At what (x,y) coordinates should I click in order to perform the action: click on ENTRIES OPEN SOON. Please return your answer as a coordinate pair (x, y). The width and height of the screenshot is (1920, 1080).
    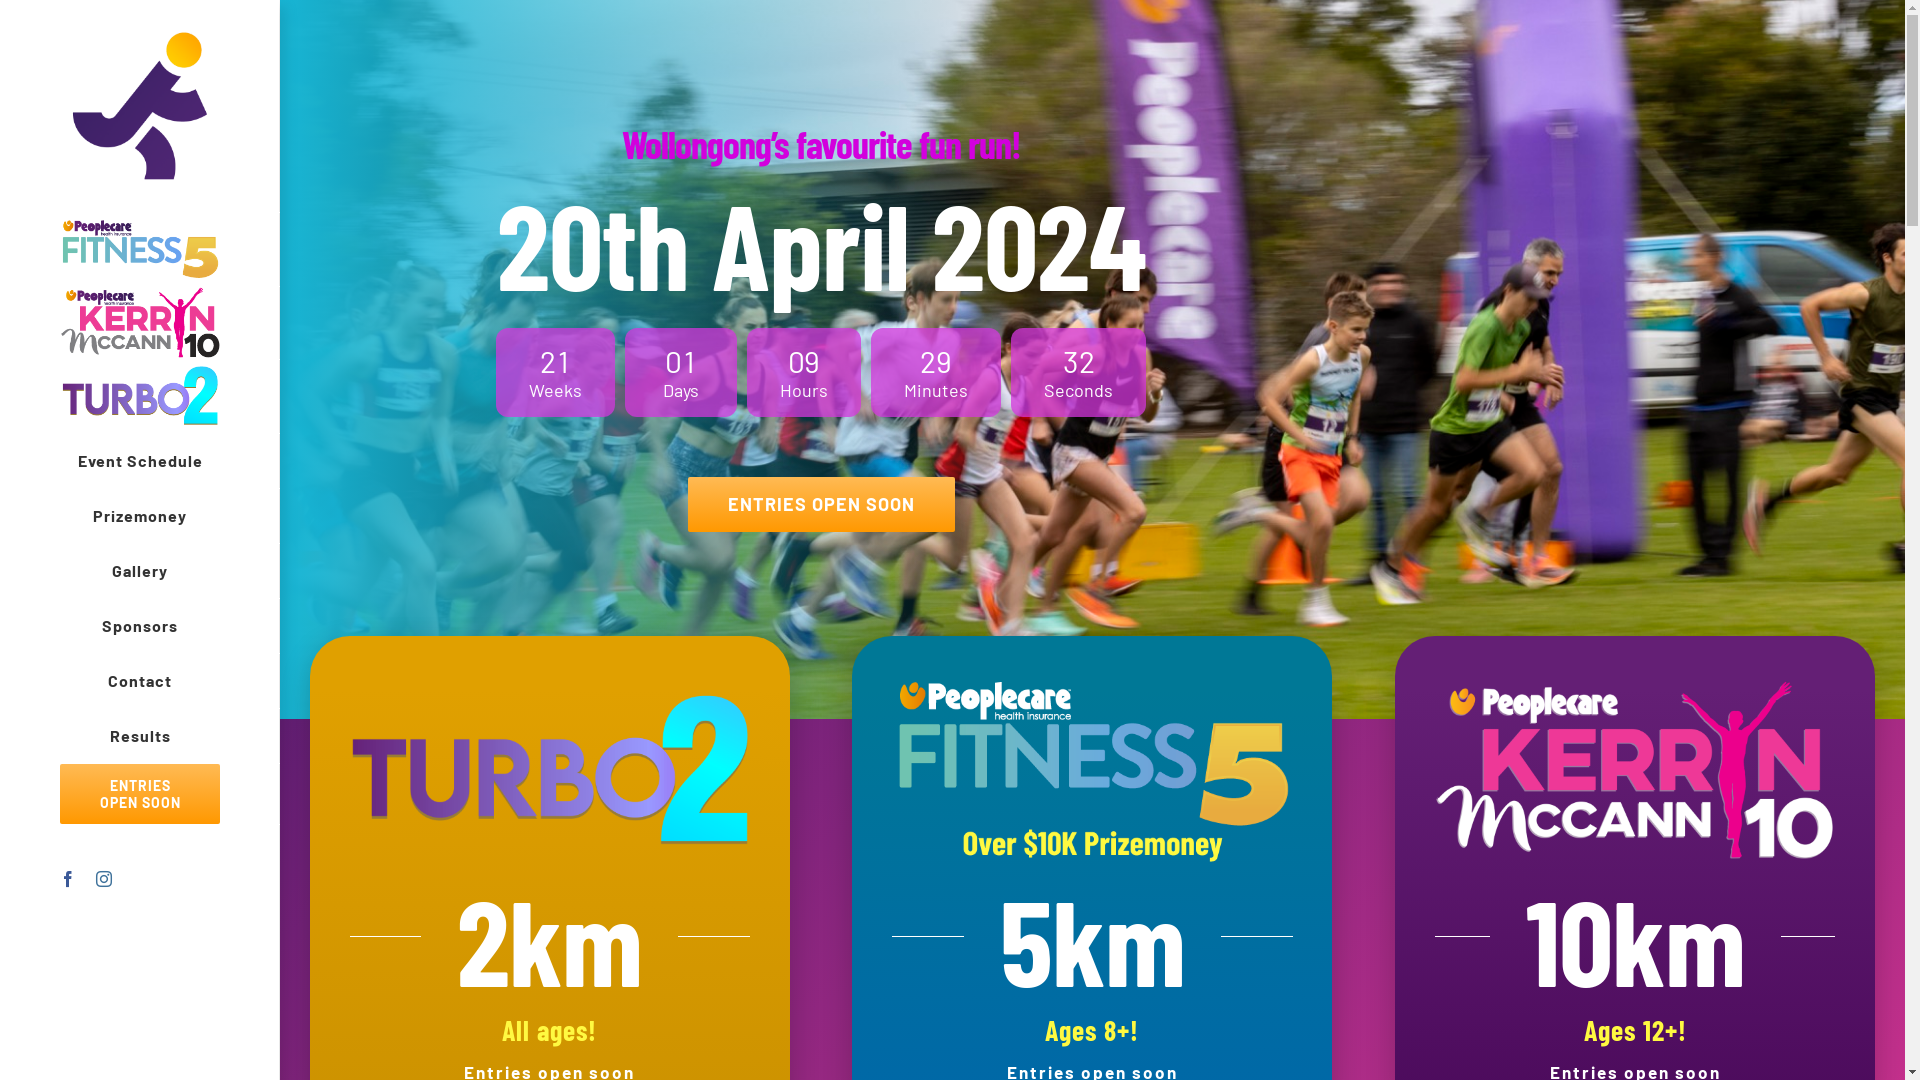
    Looking at the image, I should click on (140, 794).